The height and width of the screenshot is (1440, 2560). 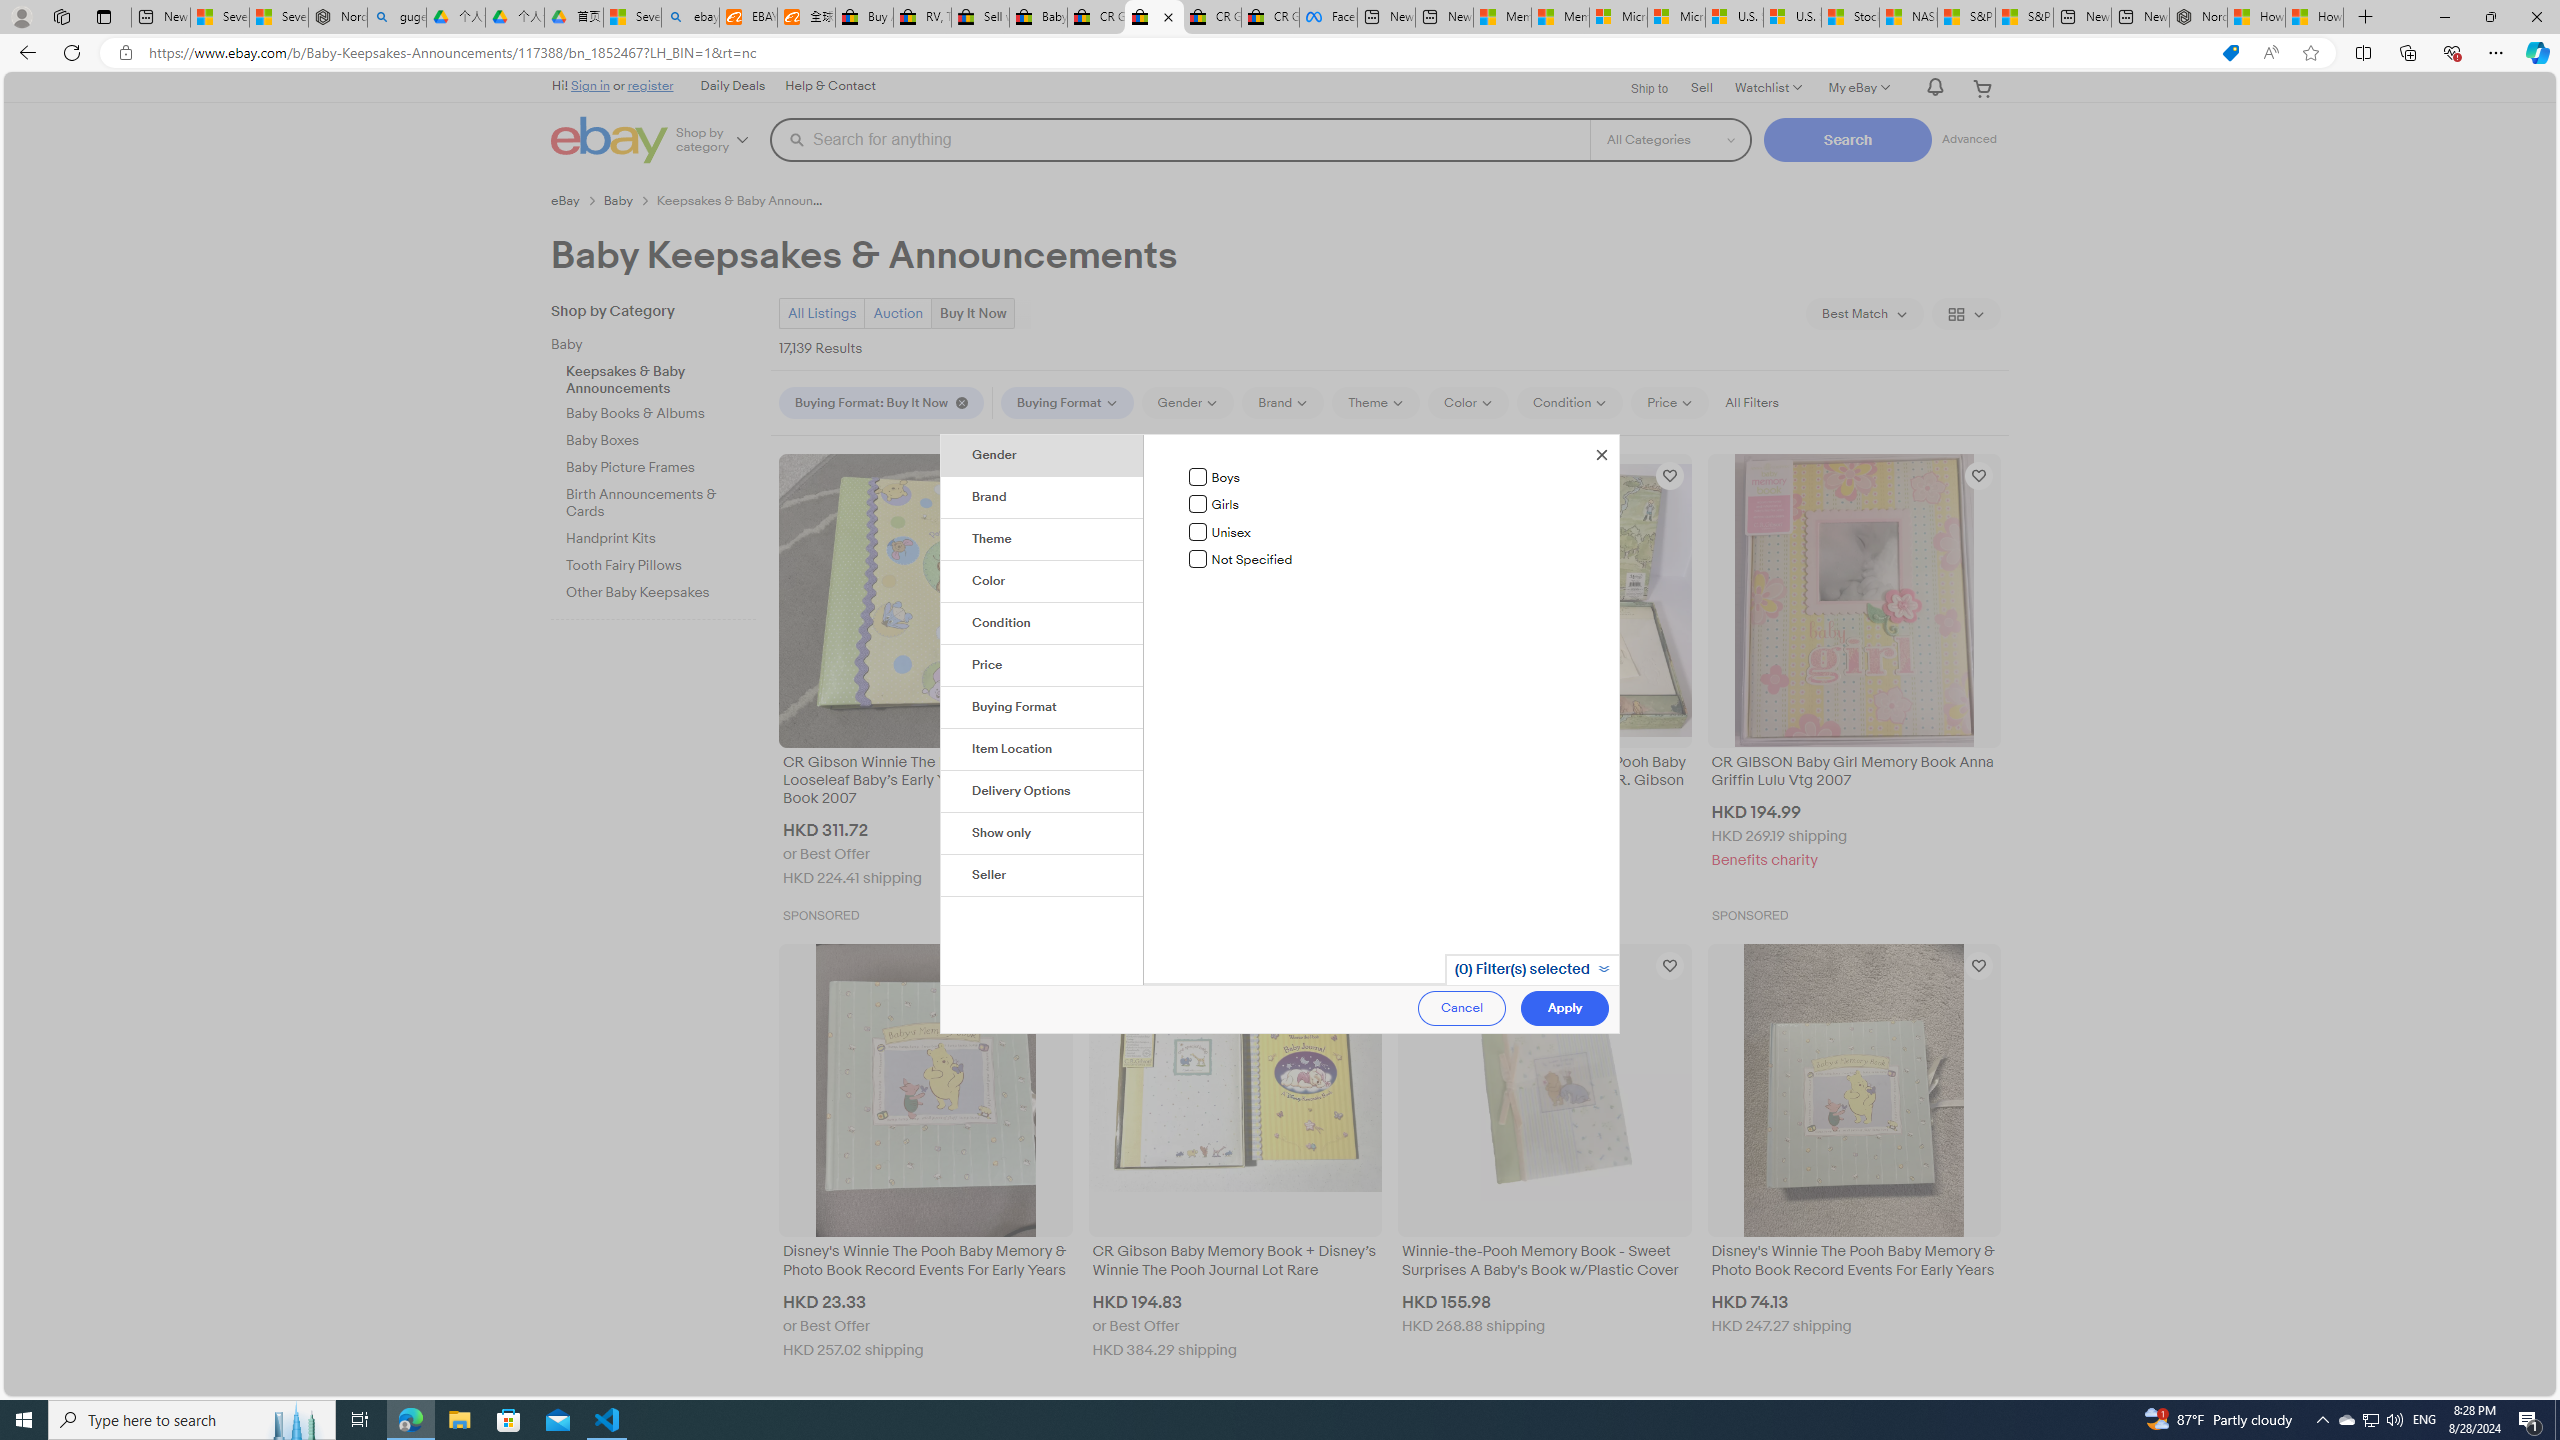 What do you see at coordinates (2490, 17) in the screenshot?
I see `Restore` at bounding box center [2490, 17].